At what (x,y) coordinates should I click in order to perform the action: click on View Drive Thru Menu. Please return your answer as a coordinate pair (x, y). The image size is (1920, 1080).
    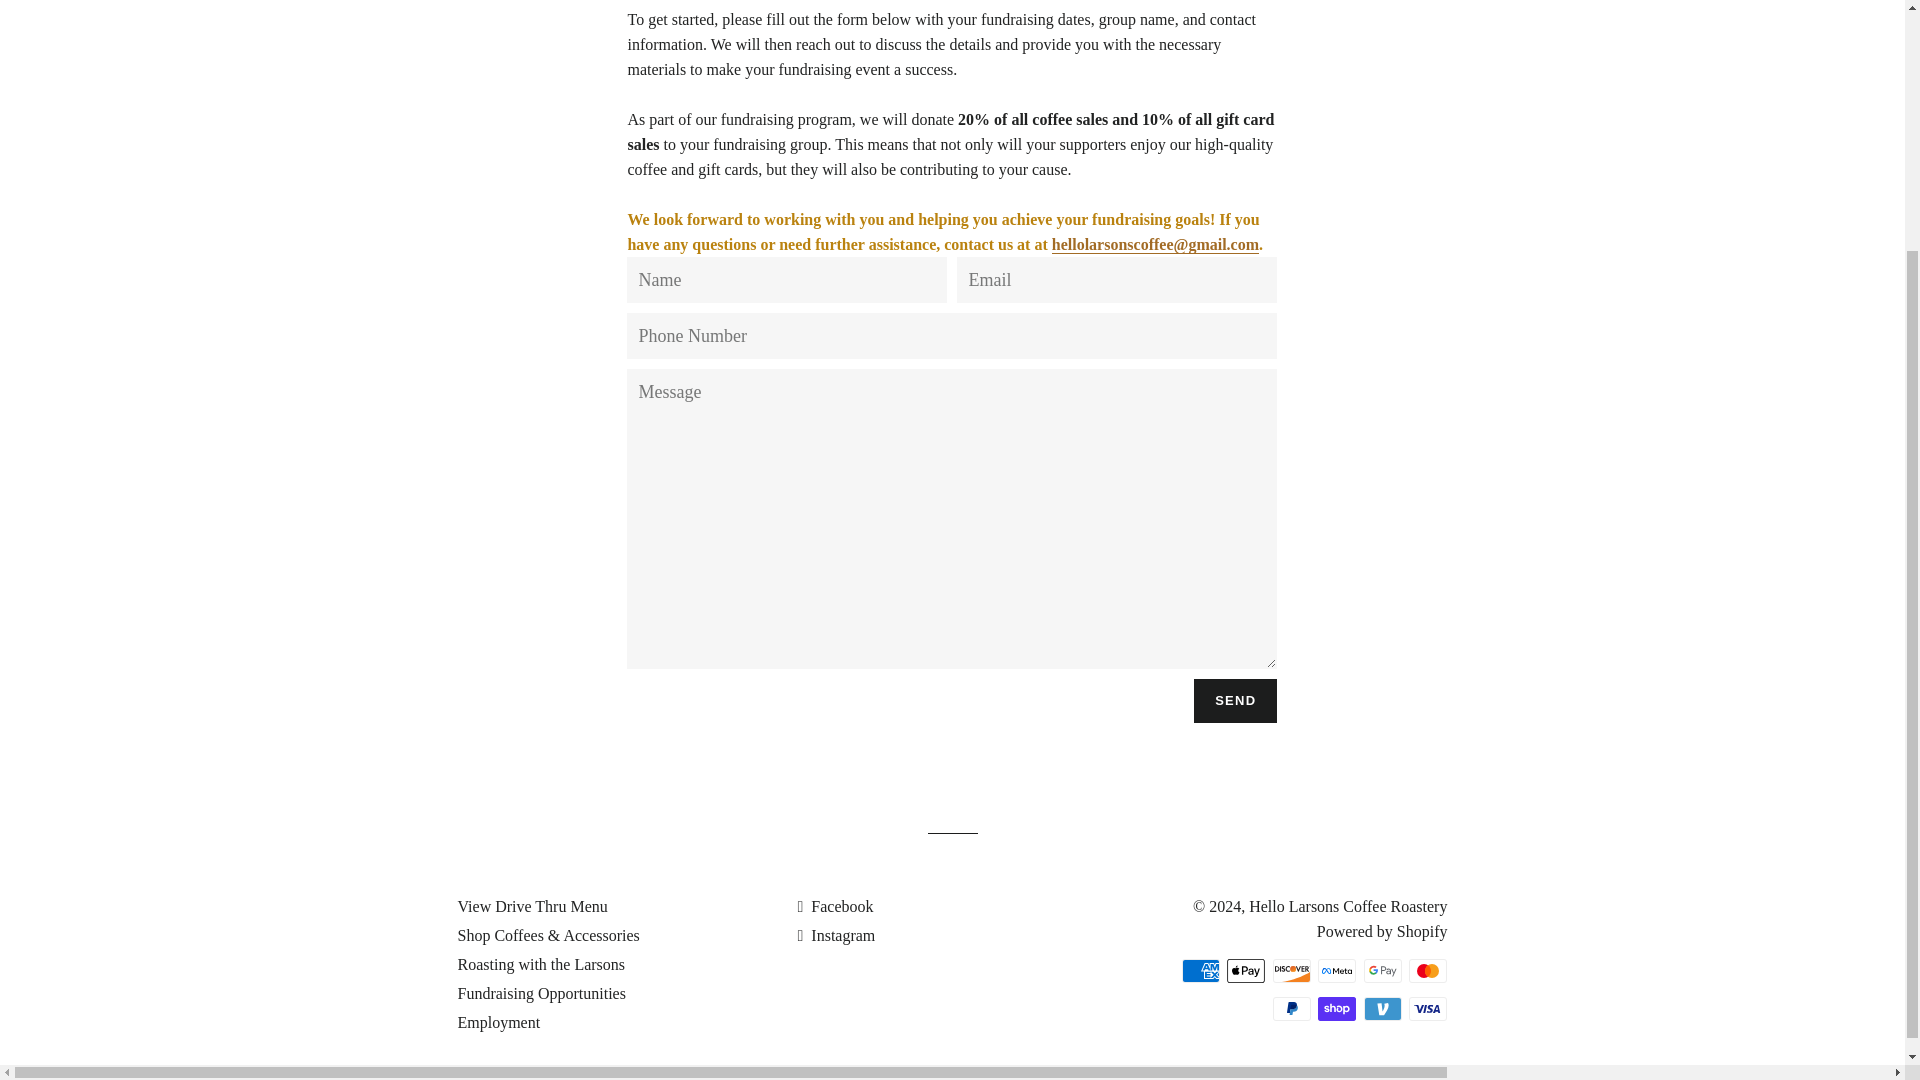
    Looking at the image, I should click on (533, 906).